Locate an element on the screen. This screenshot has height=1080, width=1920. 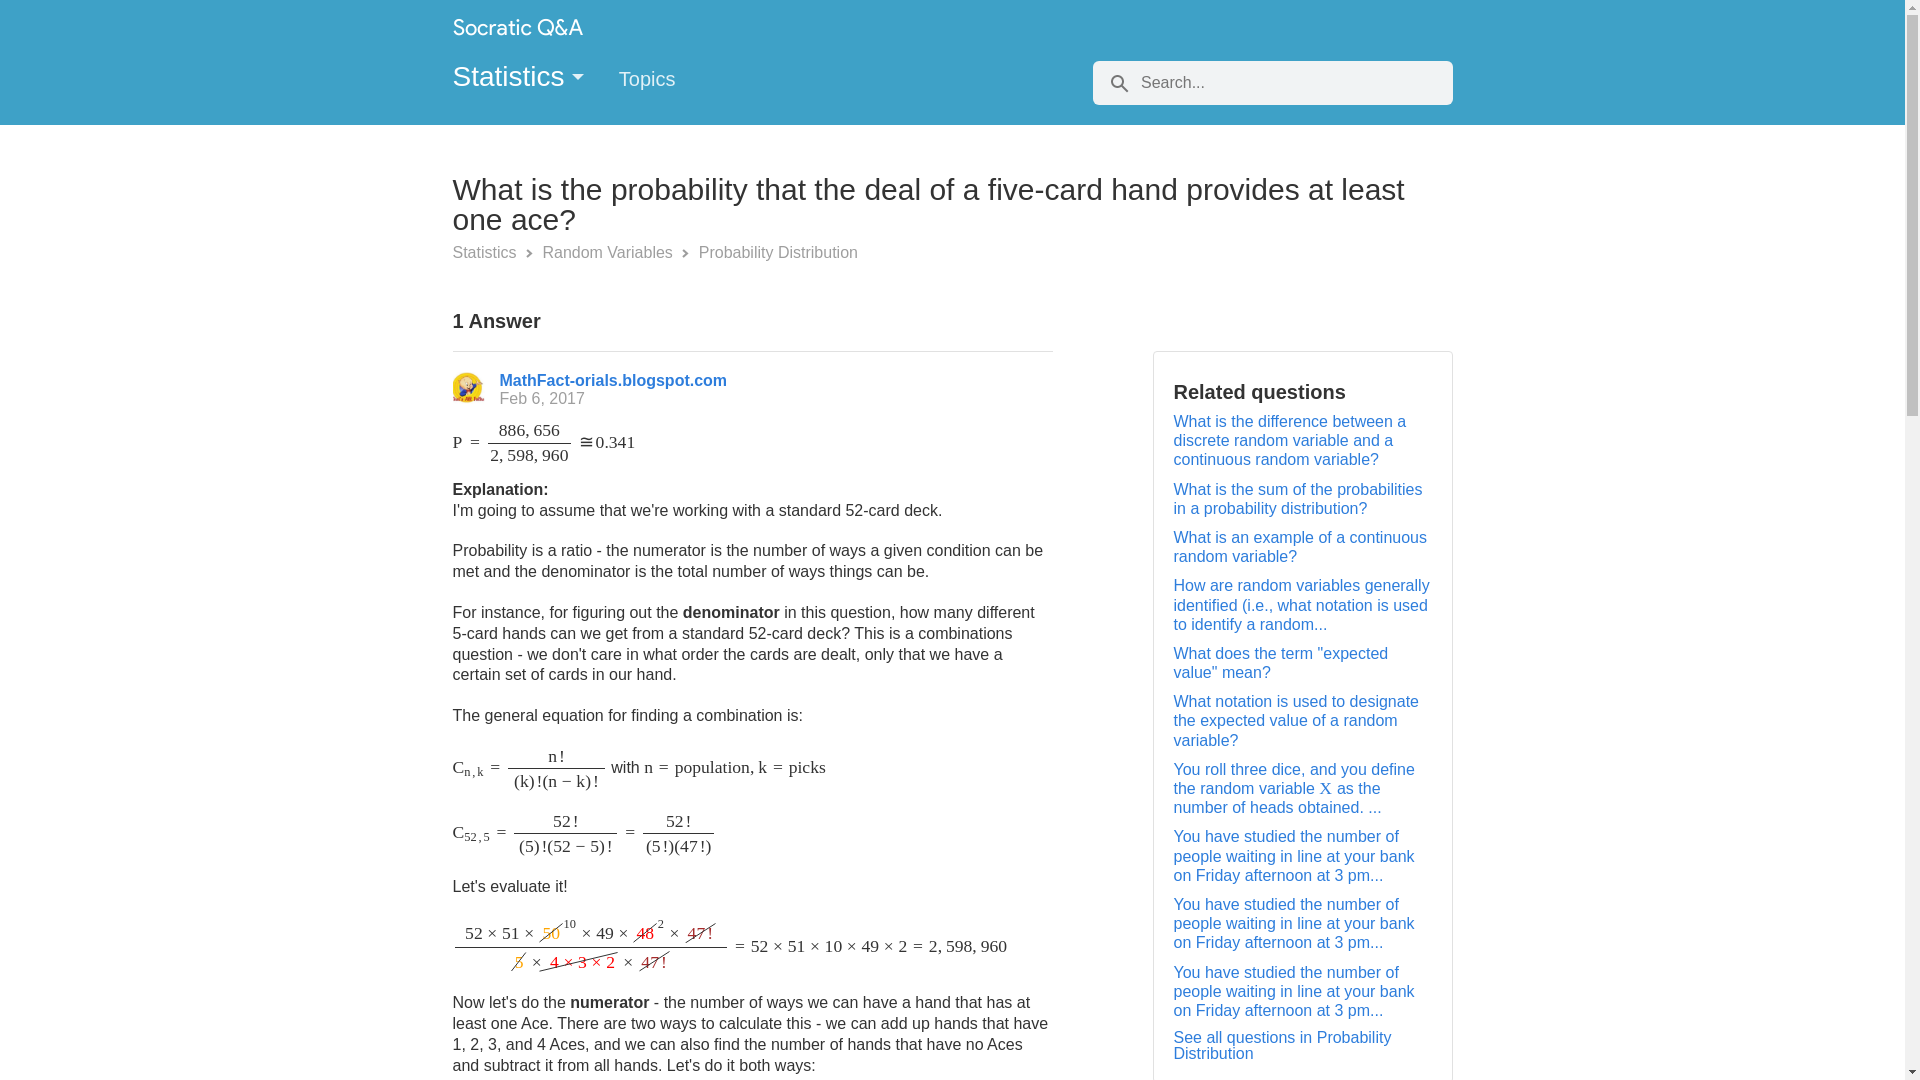
Statistics is located at coordinates (518, 77).